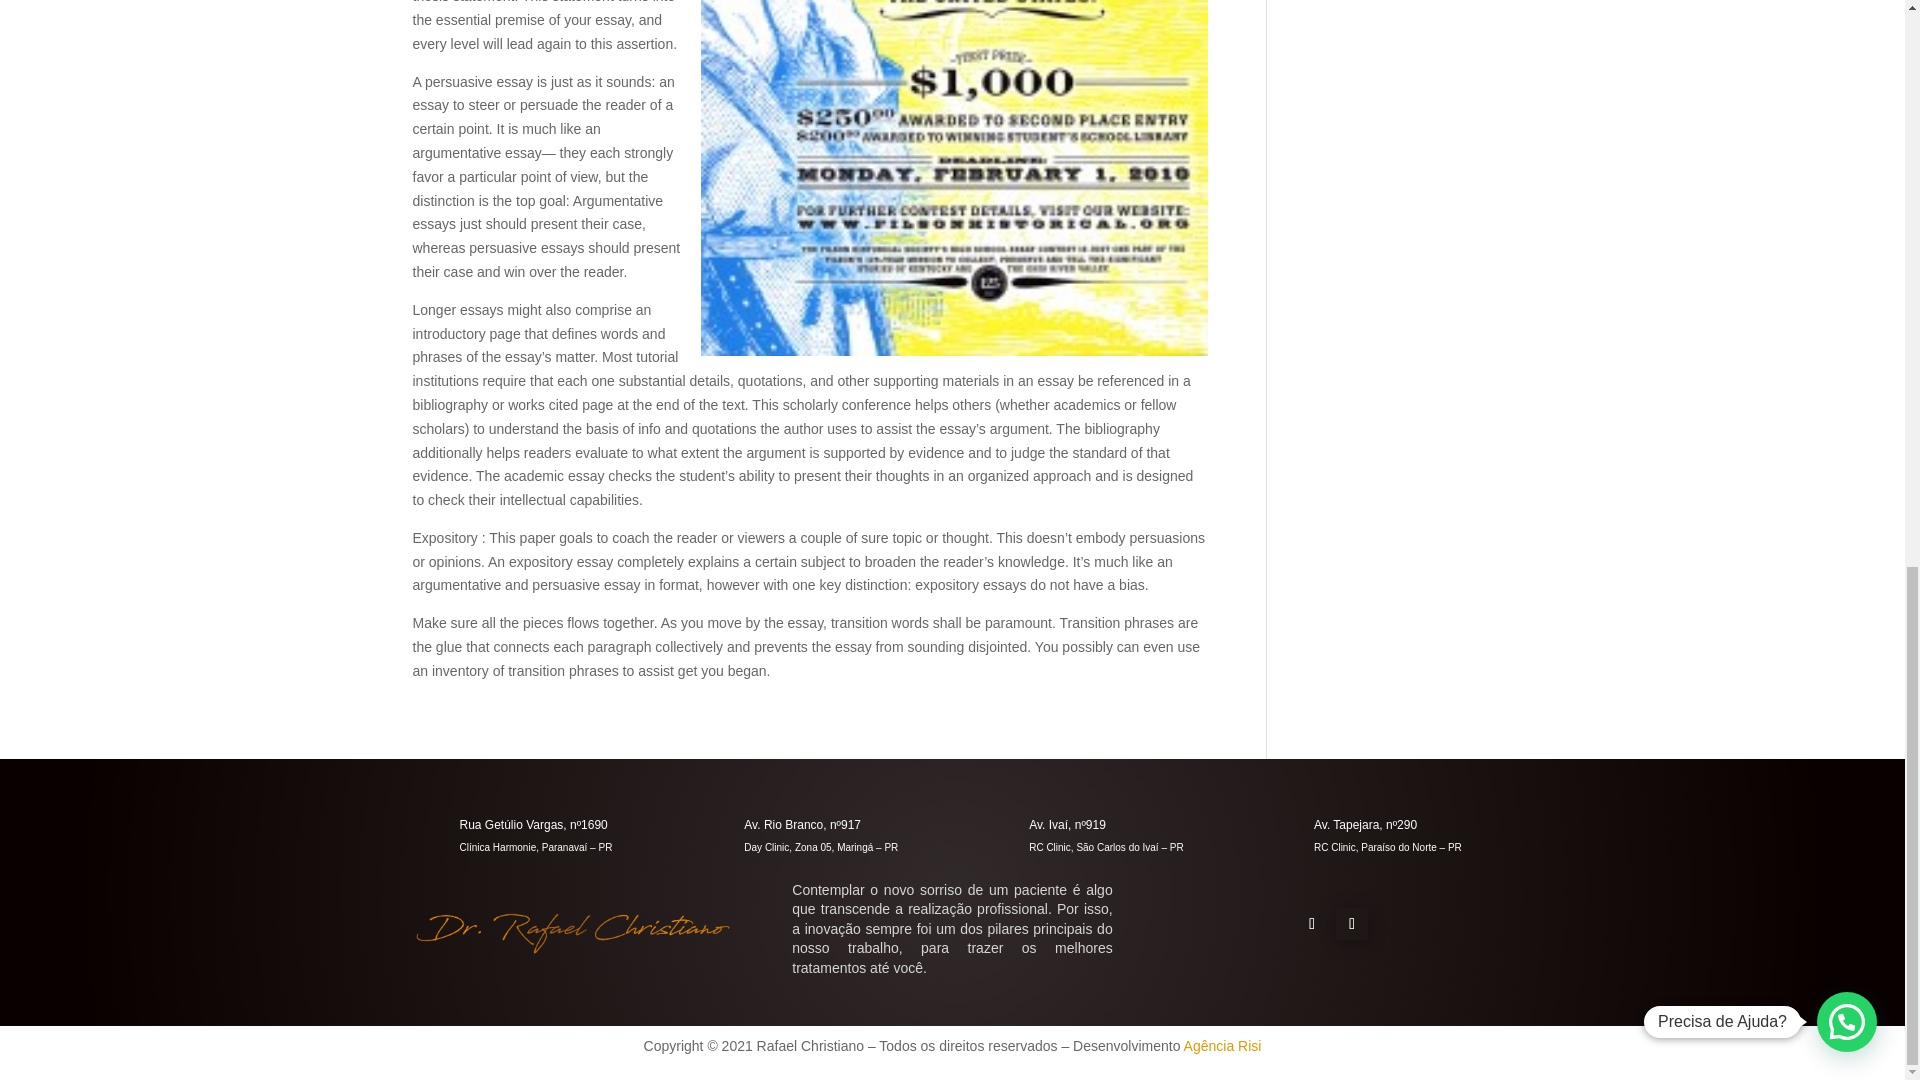 This screenshot has height=1080, width=1920. I want to click on Siga em Facebook, so click(1312, 924).